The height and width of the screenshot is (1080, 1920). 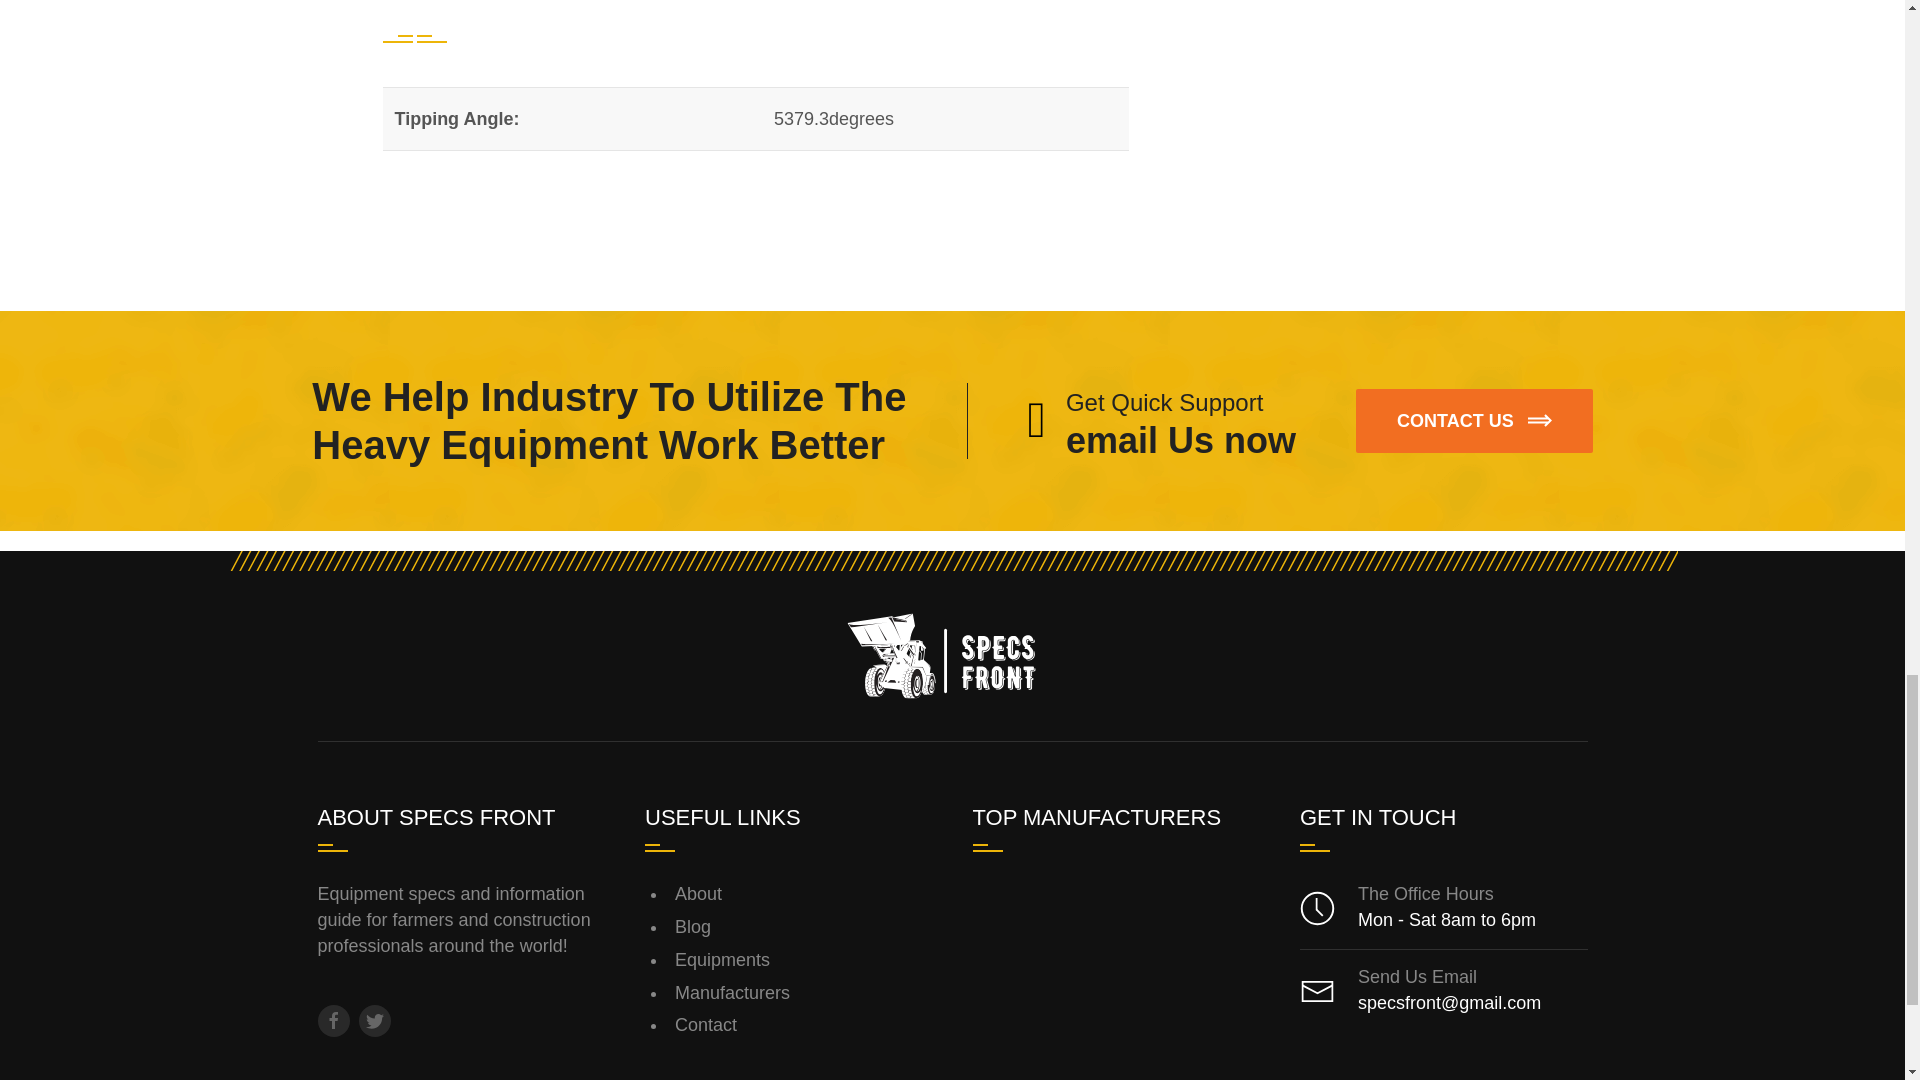 I want to click on Equipments, so click(x=804, y=994).